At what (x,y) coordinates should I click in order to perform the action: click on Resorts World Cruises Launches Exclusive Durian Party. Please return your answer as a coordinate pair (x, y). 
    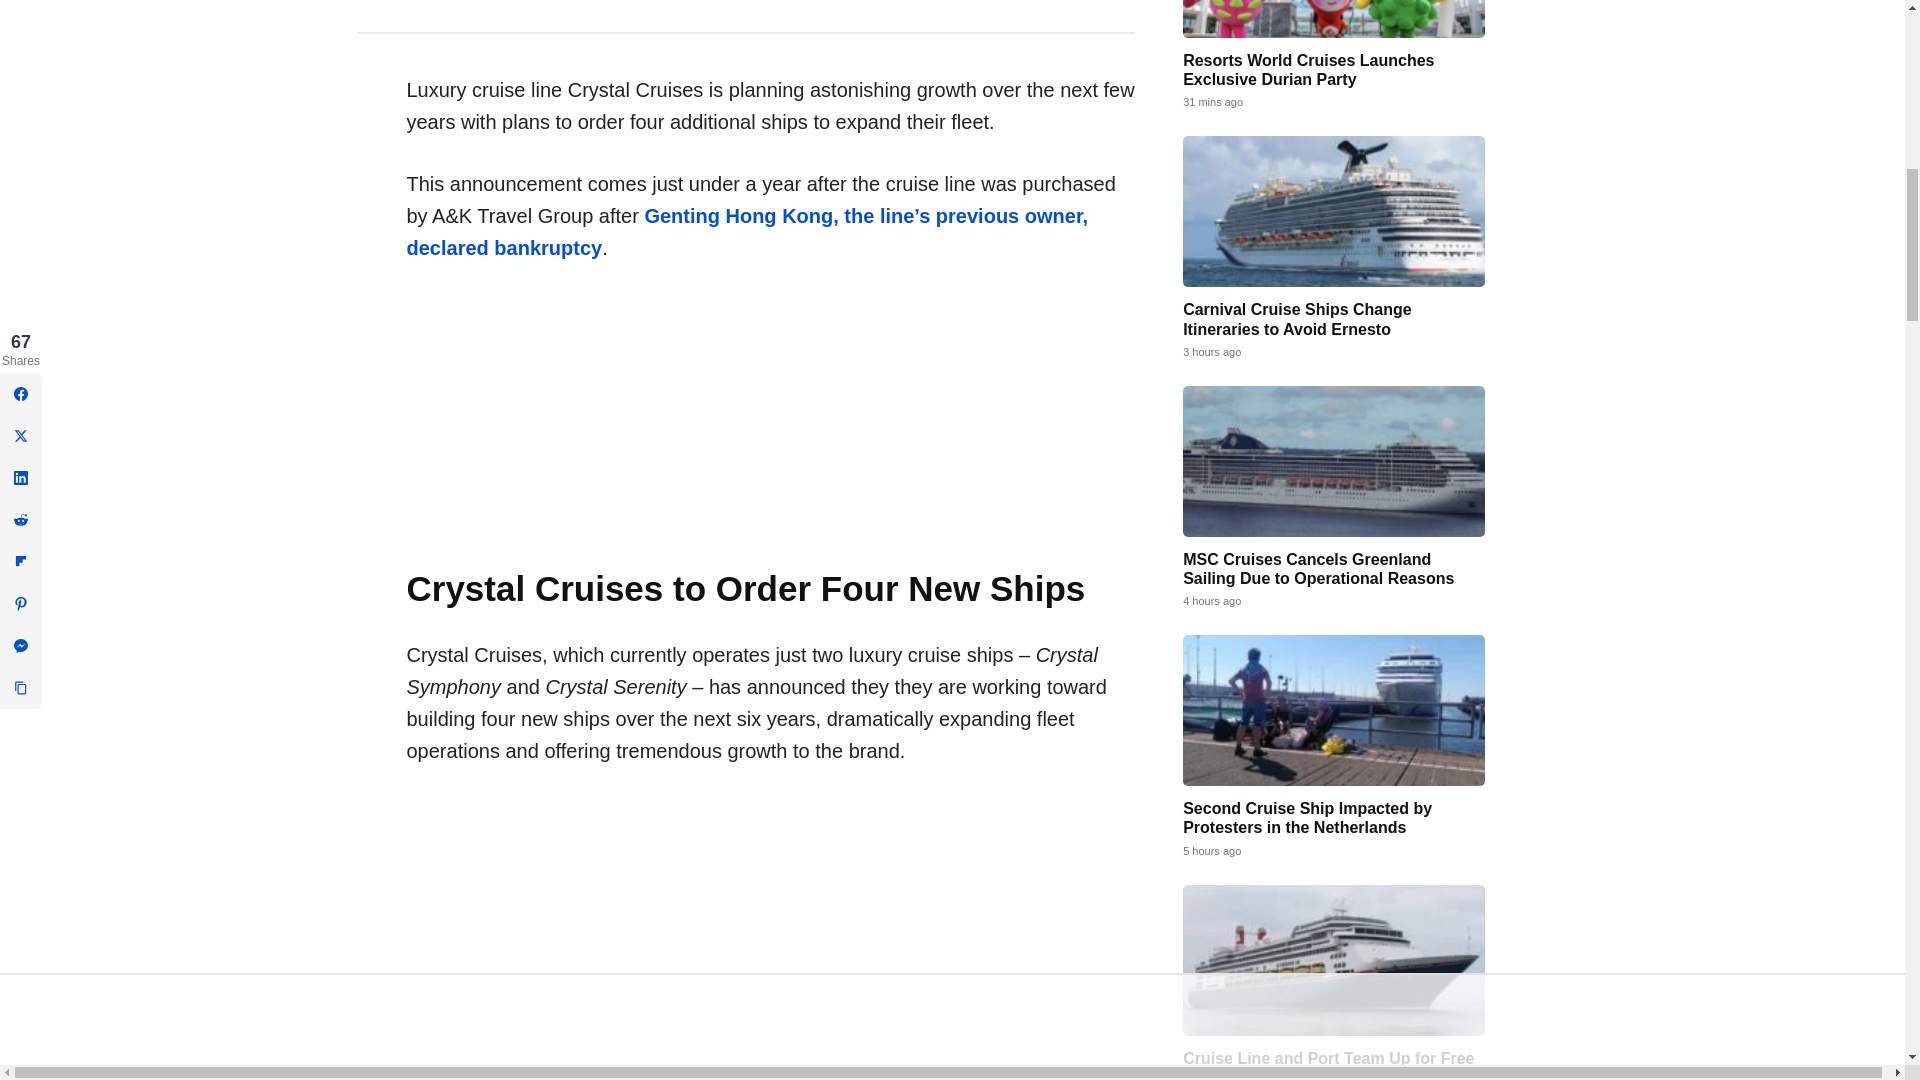
    Looking at the image, I should click on (1308, 69).